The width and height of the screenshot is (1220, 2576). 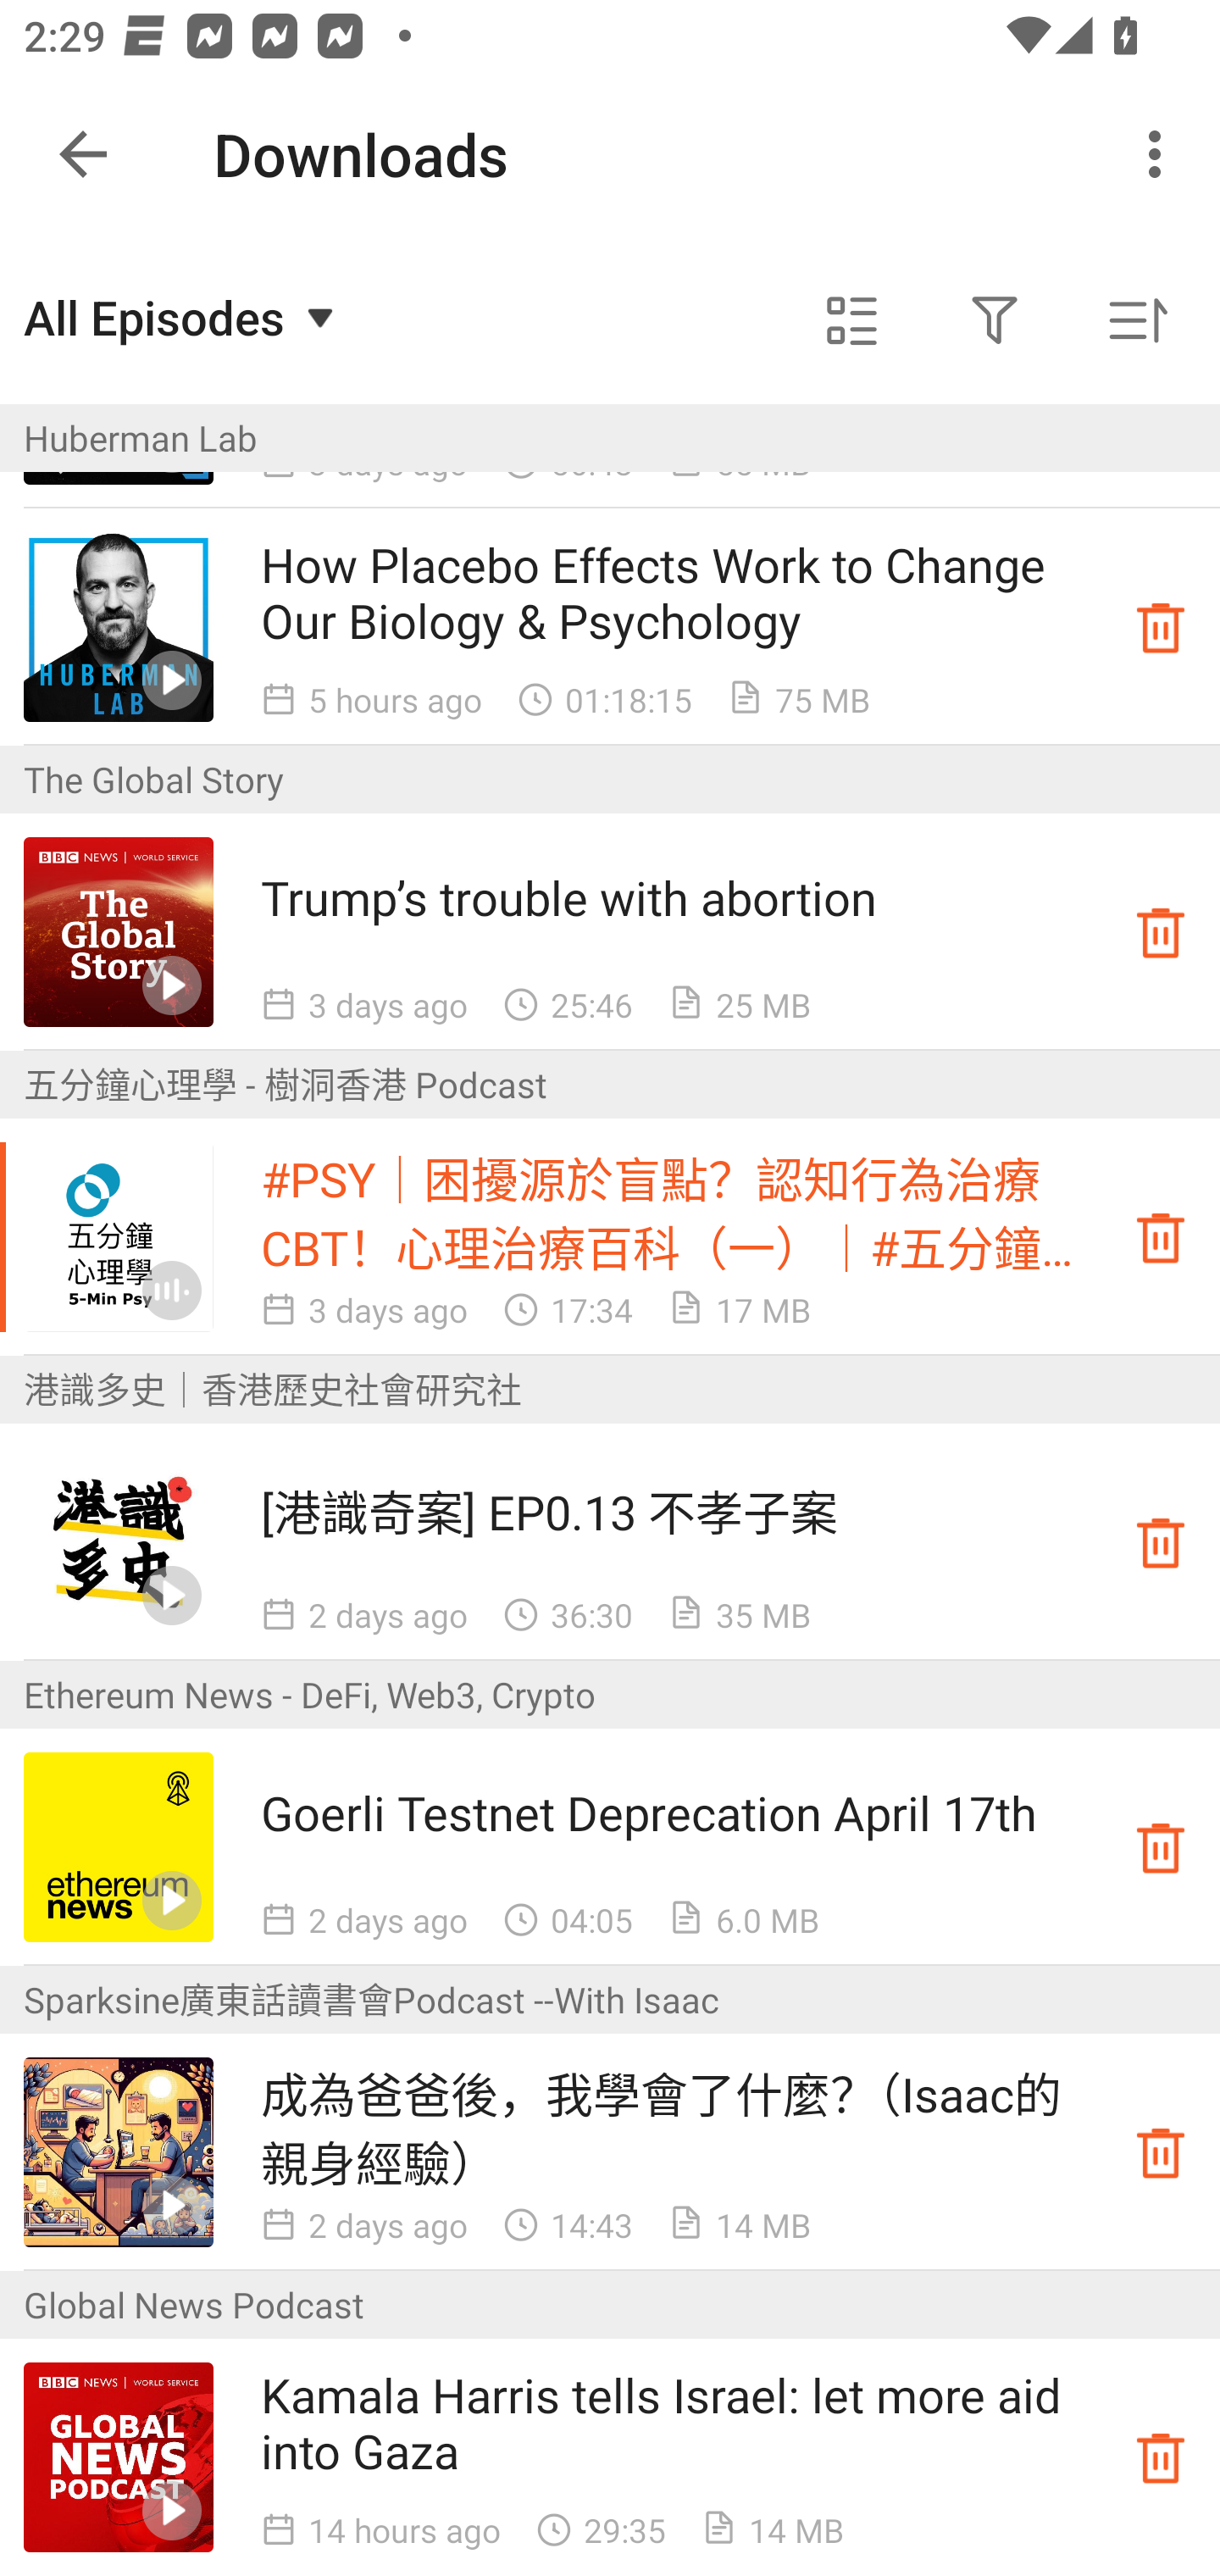 I want to click on Downloaded, so click(x=1161, y=2151).